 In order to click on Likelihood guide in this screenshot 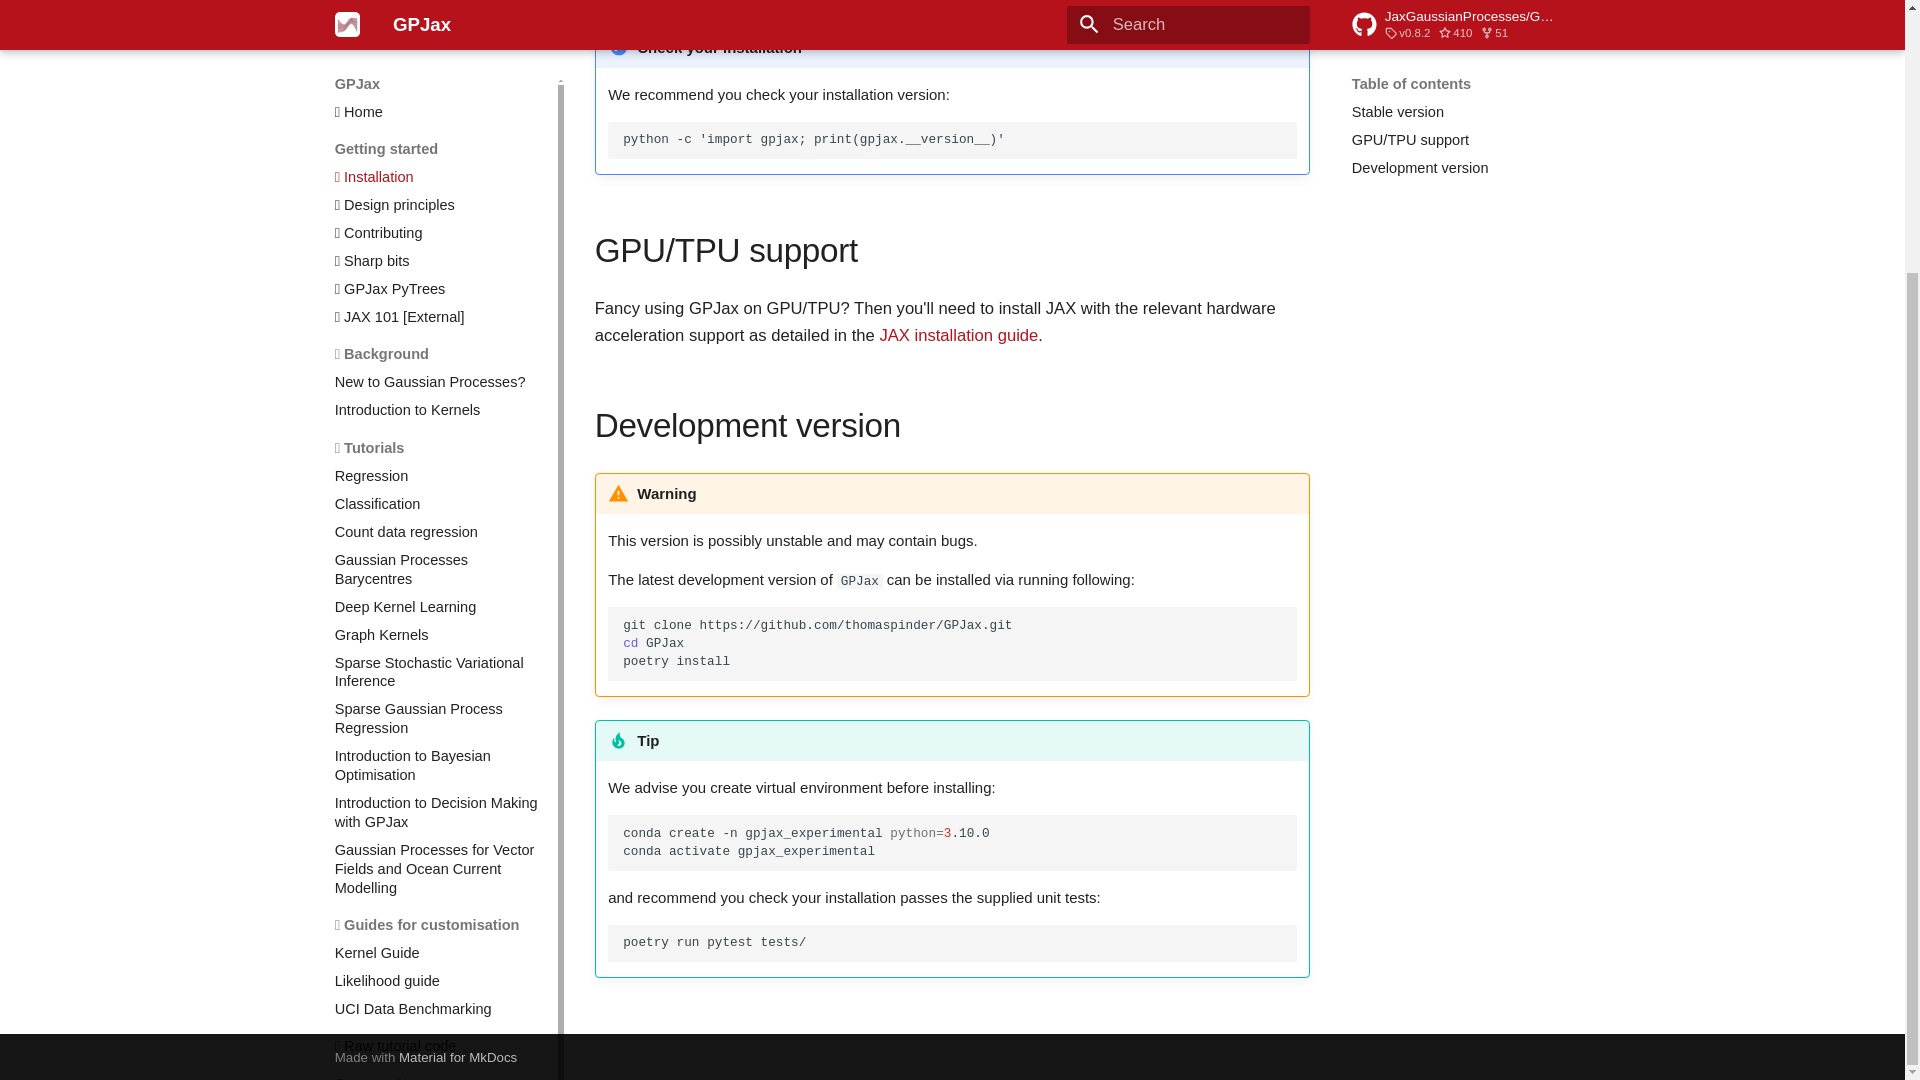, I will do `click(438, 661)`.